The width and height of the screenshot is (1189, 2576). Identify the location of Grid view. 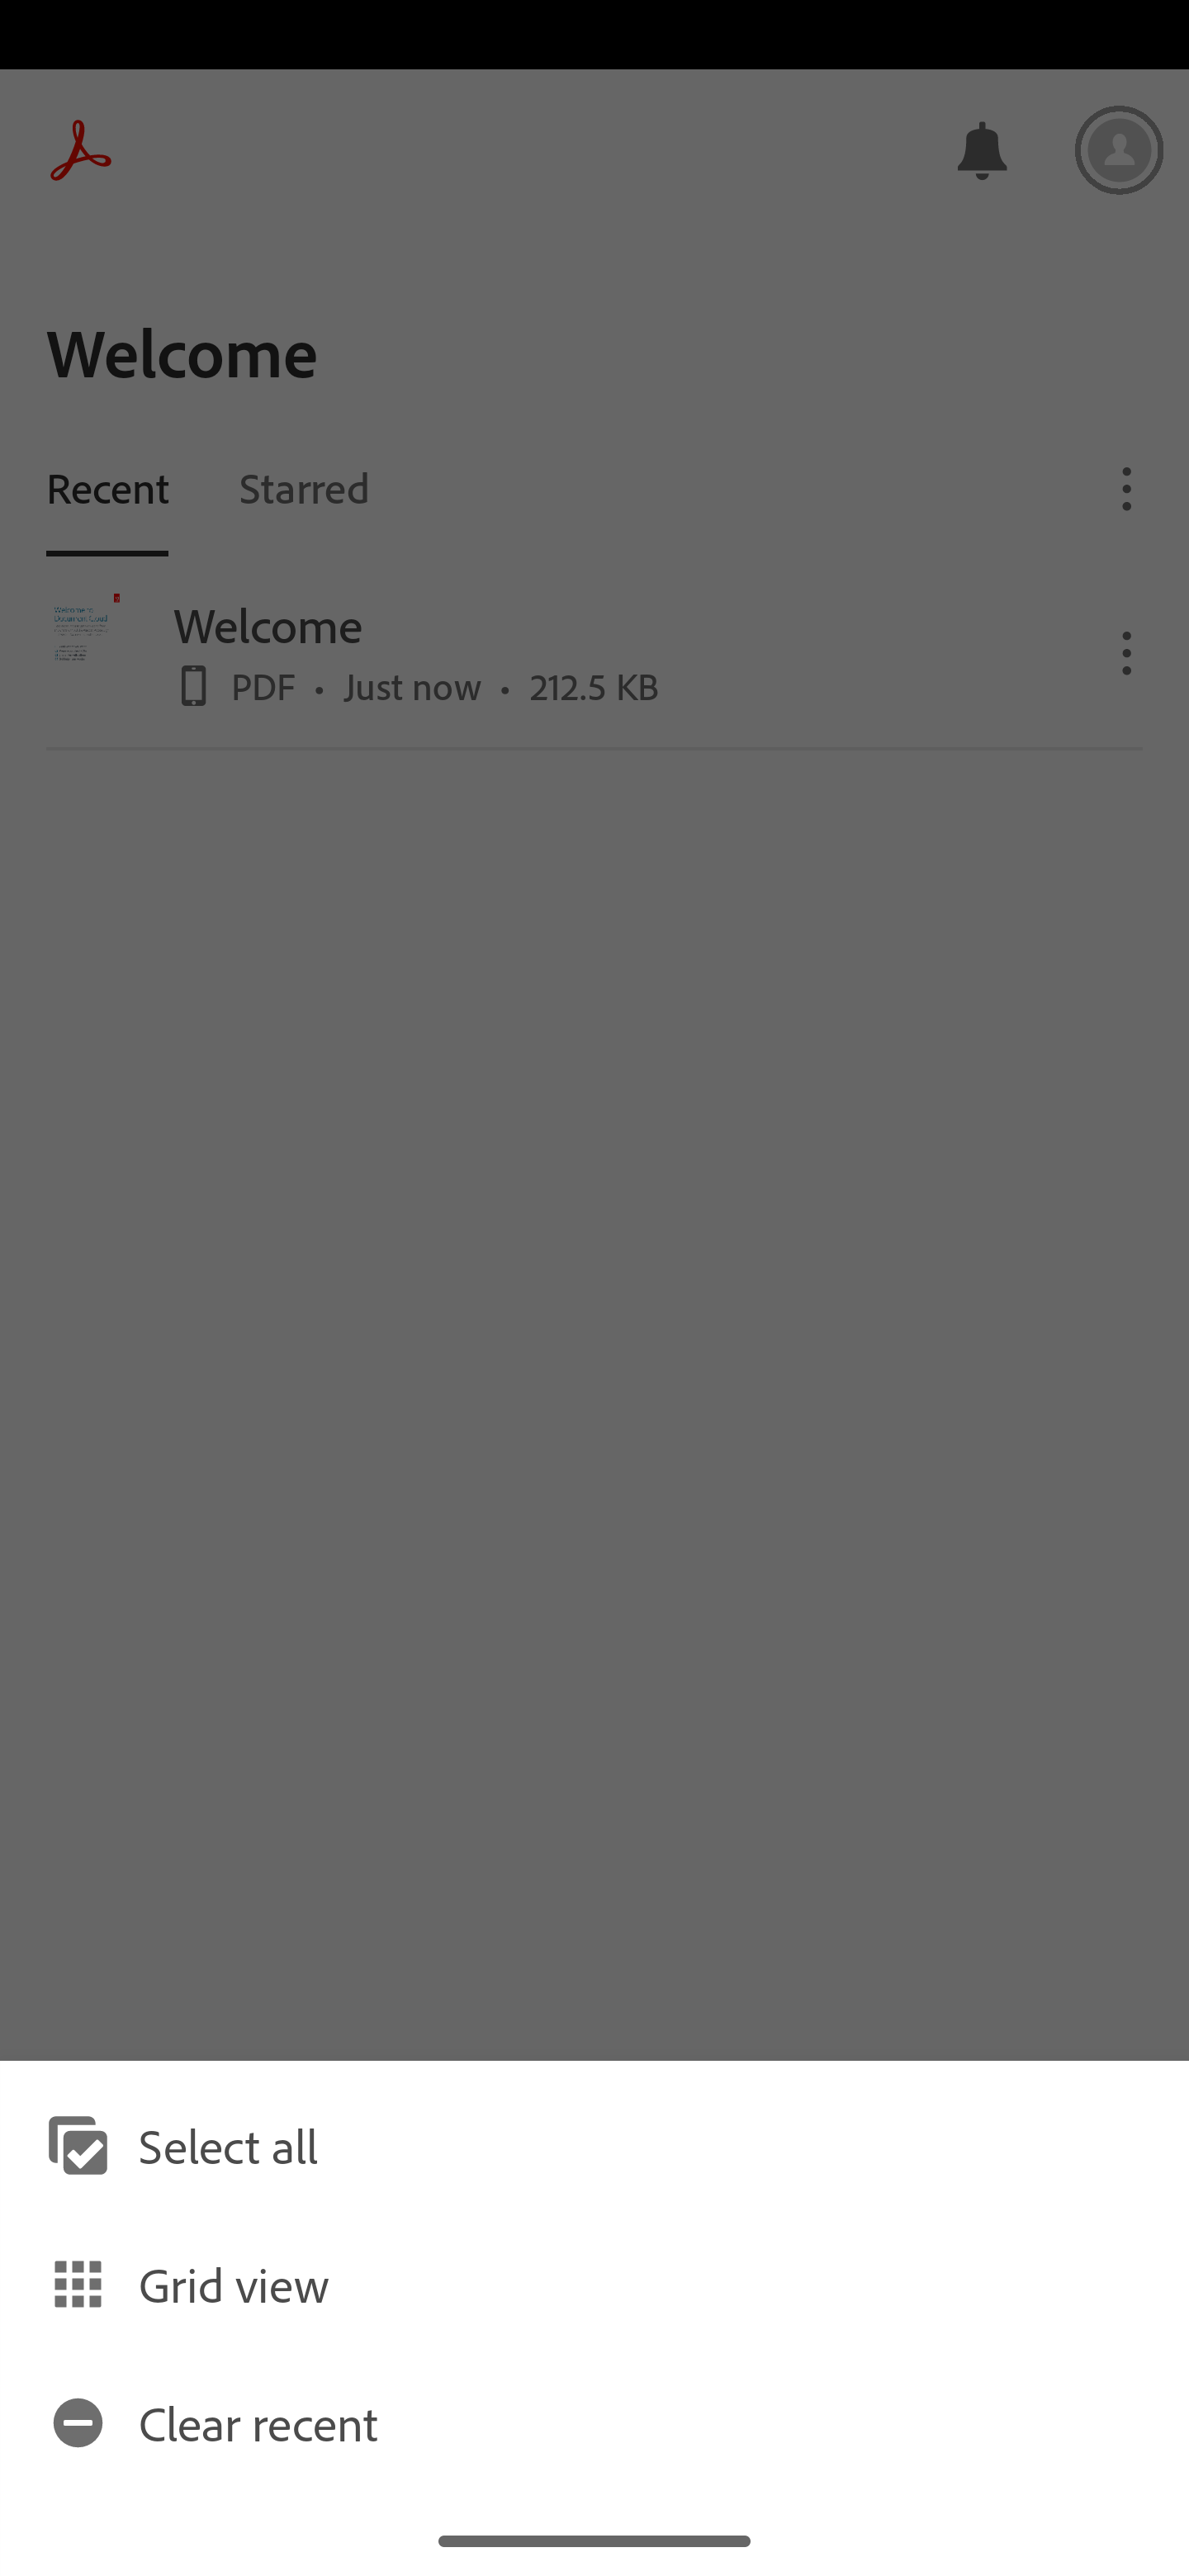
(594, 2284).